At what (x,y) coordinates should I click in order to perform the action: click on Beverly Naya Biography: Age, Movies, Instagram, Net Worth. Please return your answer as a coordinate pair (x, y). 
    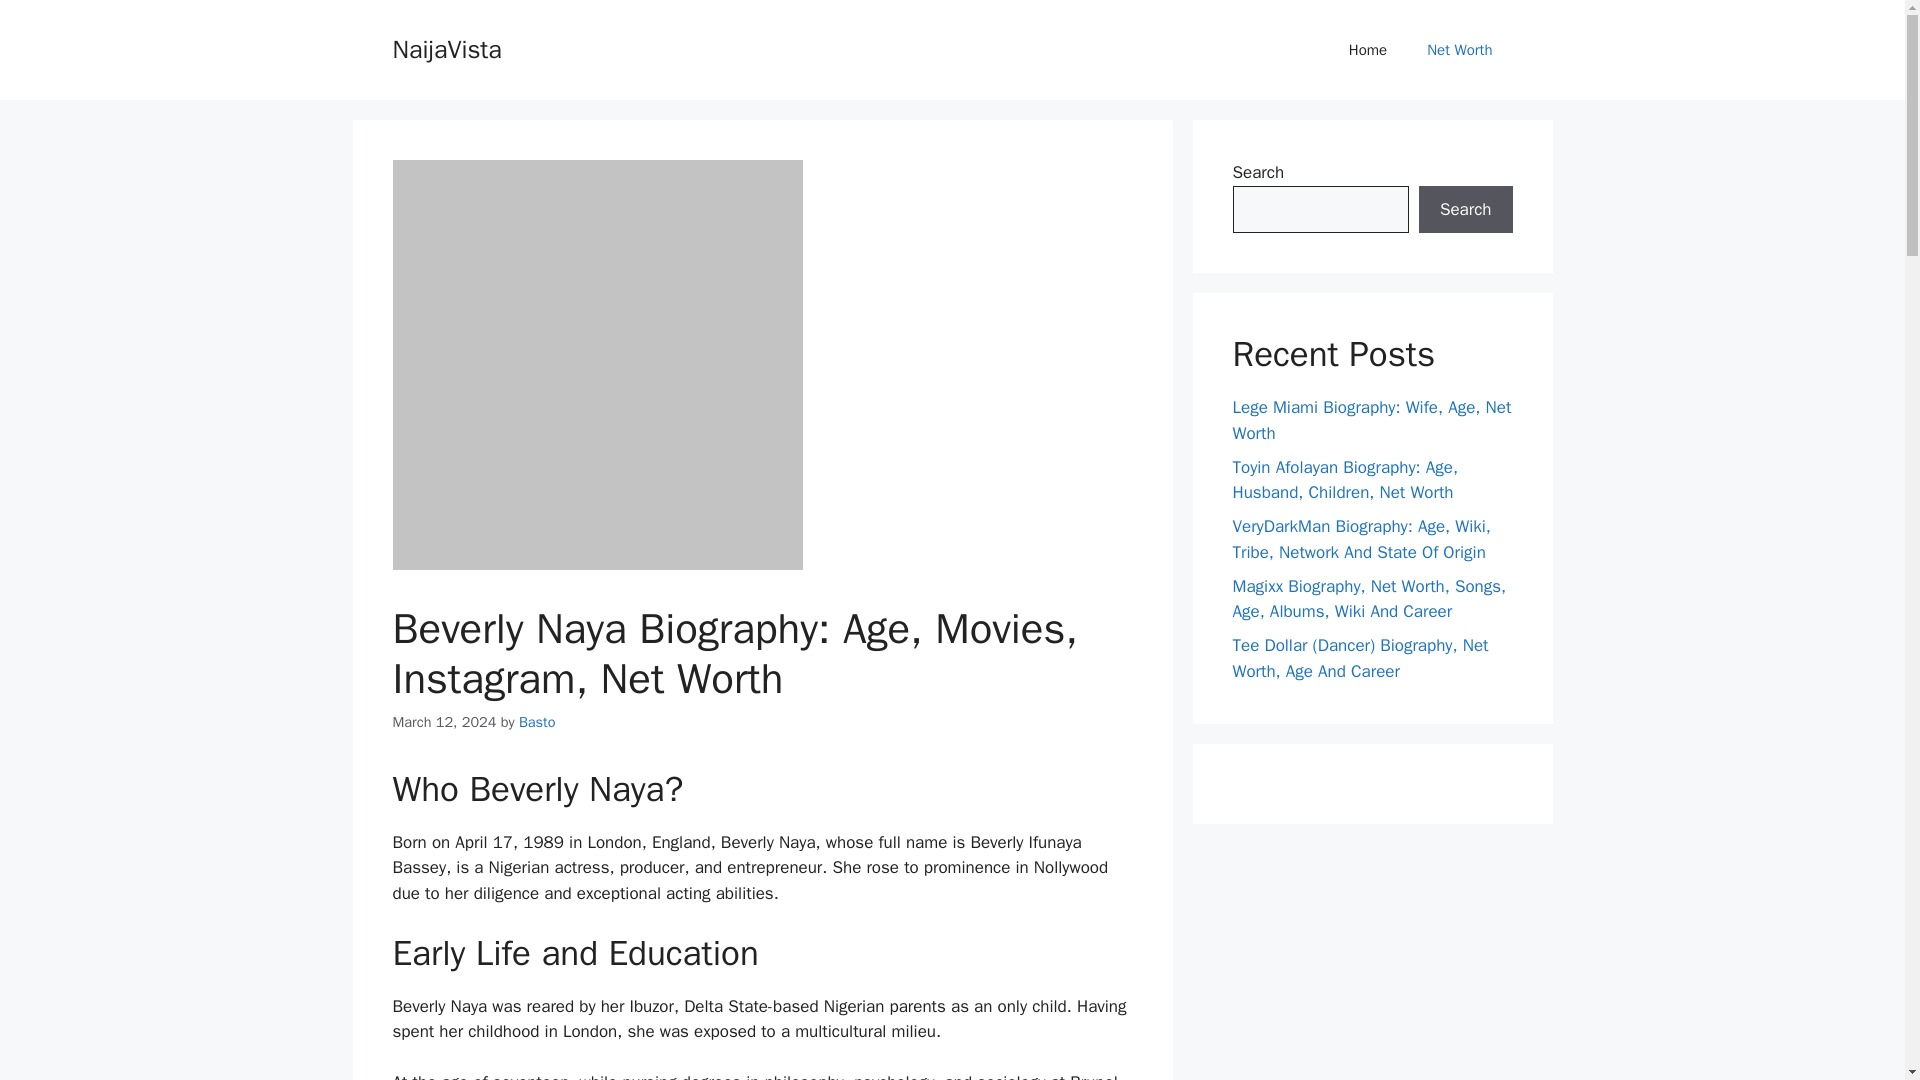
    Looking at the image, I should click on (596, 364).